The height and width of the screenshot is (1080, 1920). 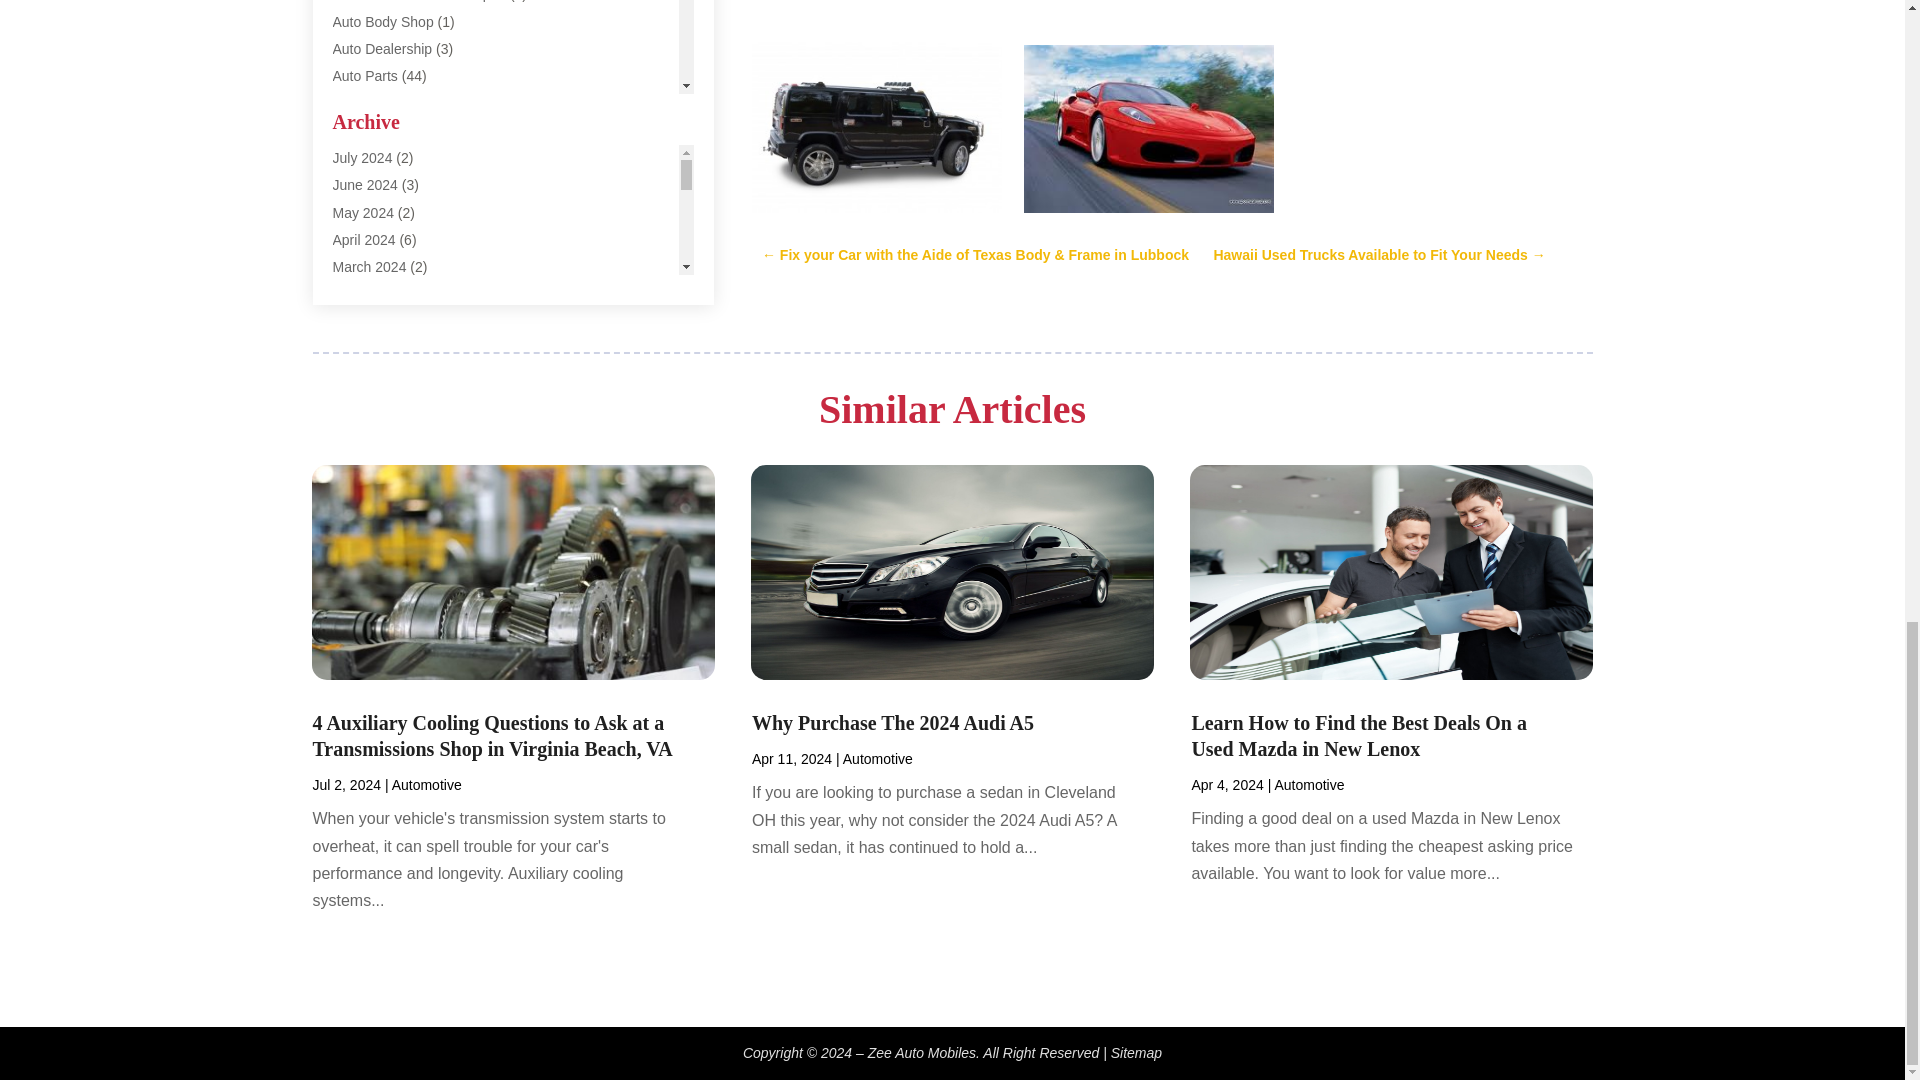 I want to click on Auto Parts, so click(x=364, y=76).